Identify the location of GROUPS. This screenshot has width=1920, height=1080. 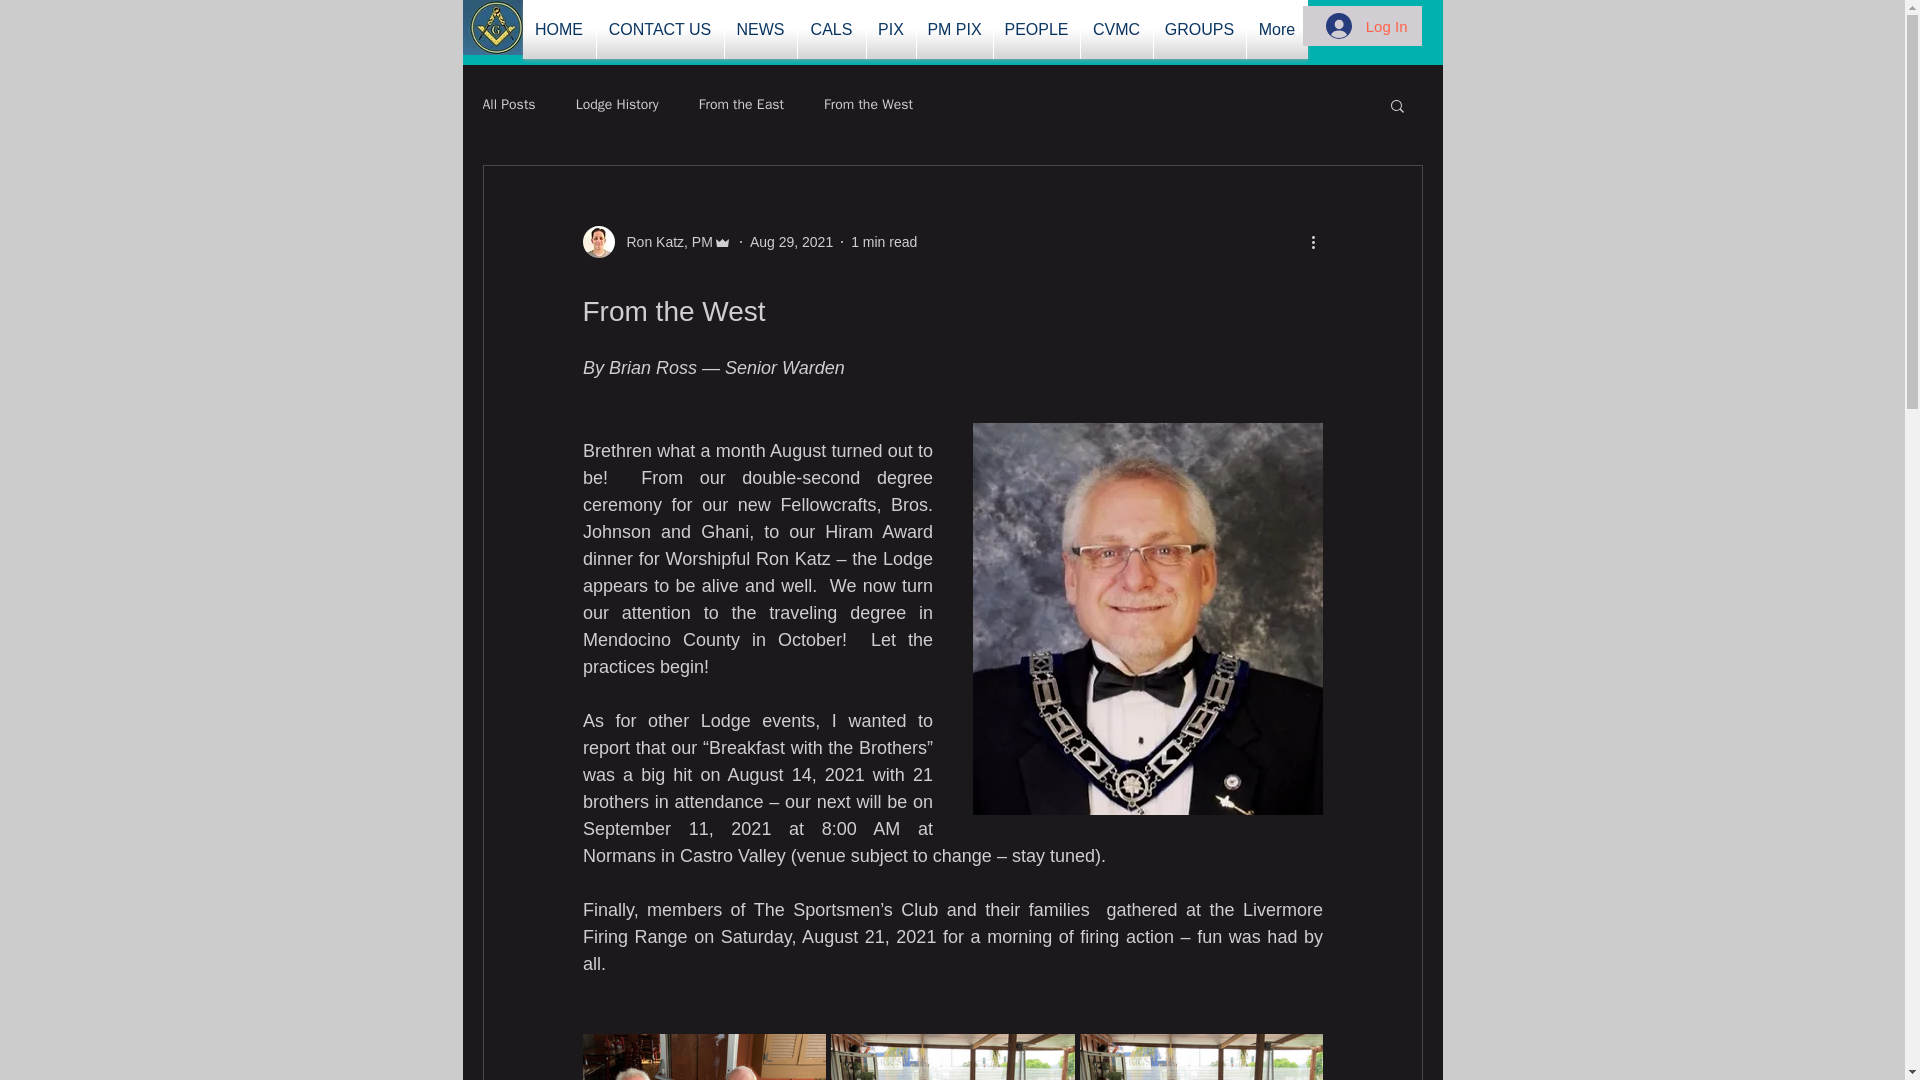
(1200, 30).